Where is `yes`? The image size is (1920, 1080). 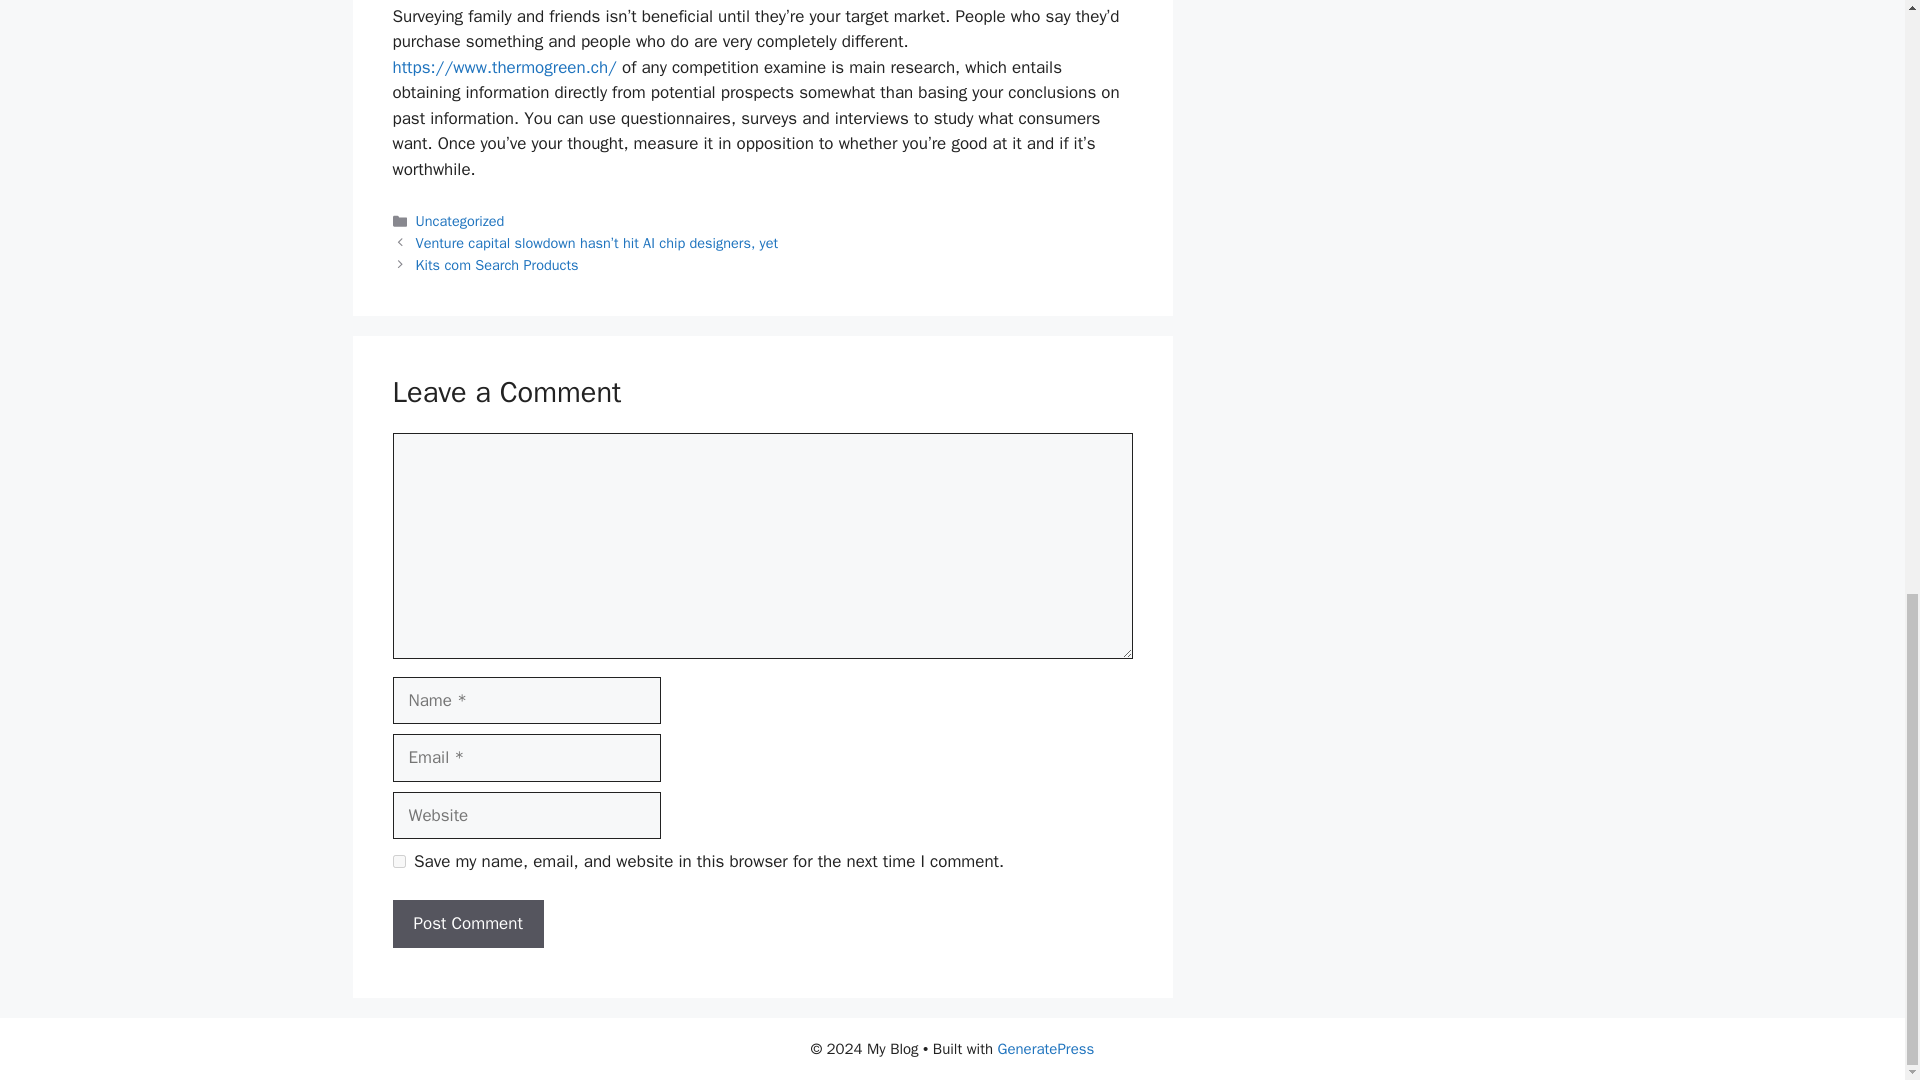
yes is located at coordinates (398, 862).